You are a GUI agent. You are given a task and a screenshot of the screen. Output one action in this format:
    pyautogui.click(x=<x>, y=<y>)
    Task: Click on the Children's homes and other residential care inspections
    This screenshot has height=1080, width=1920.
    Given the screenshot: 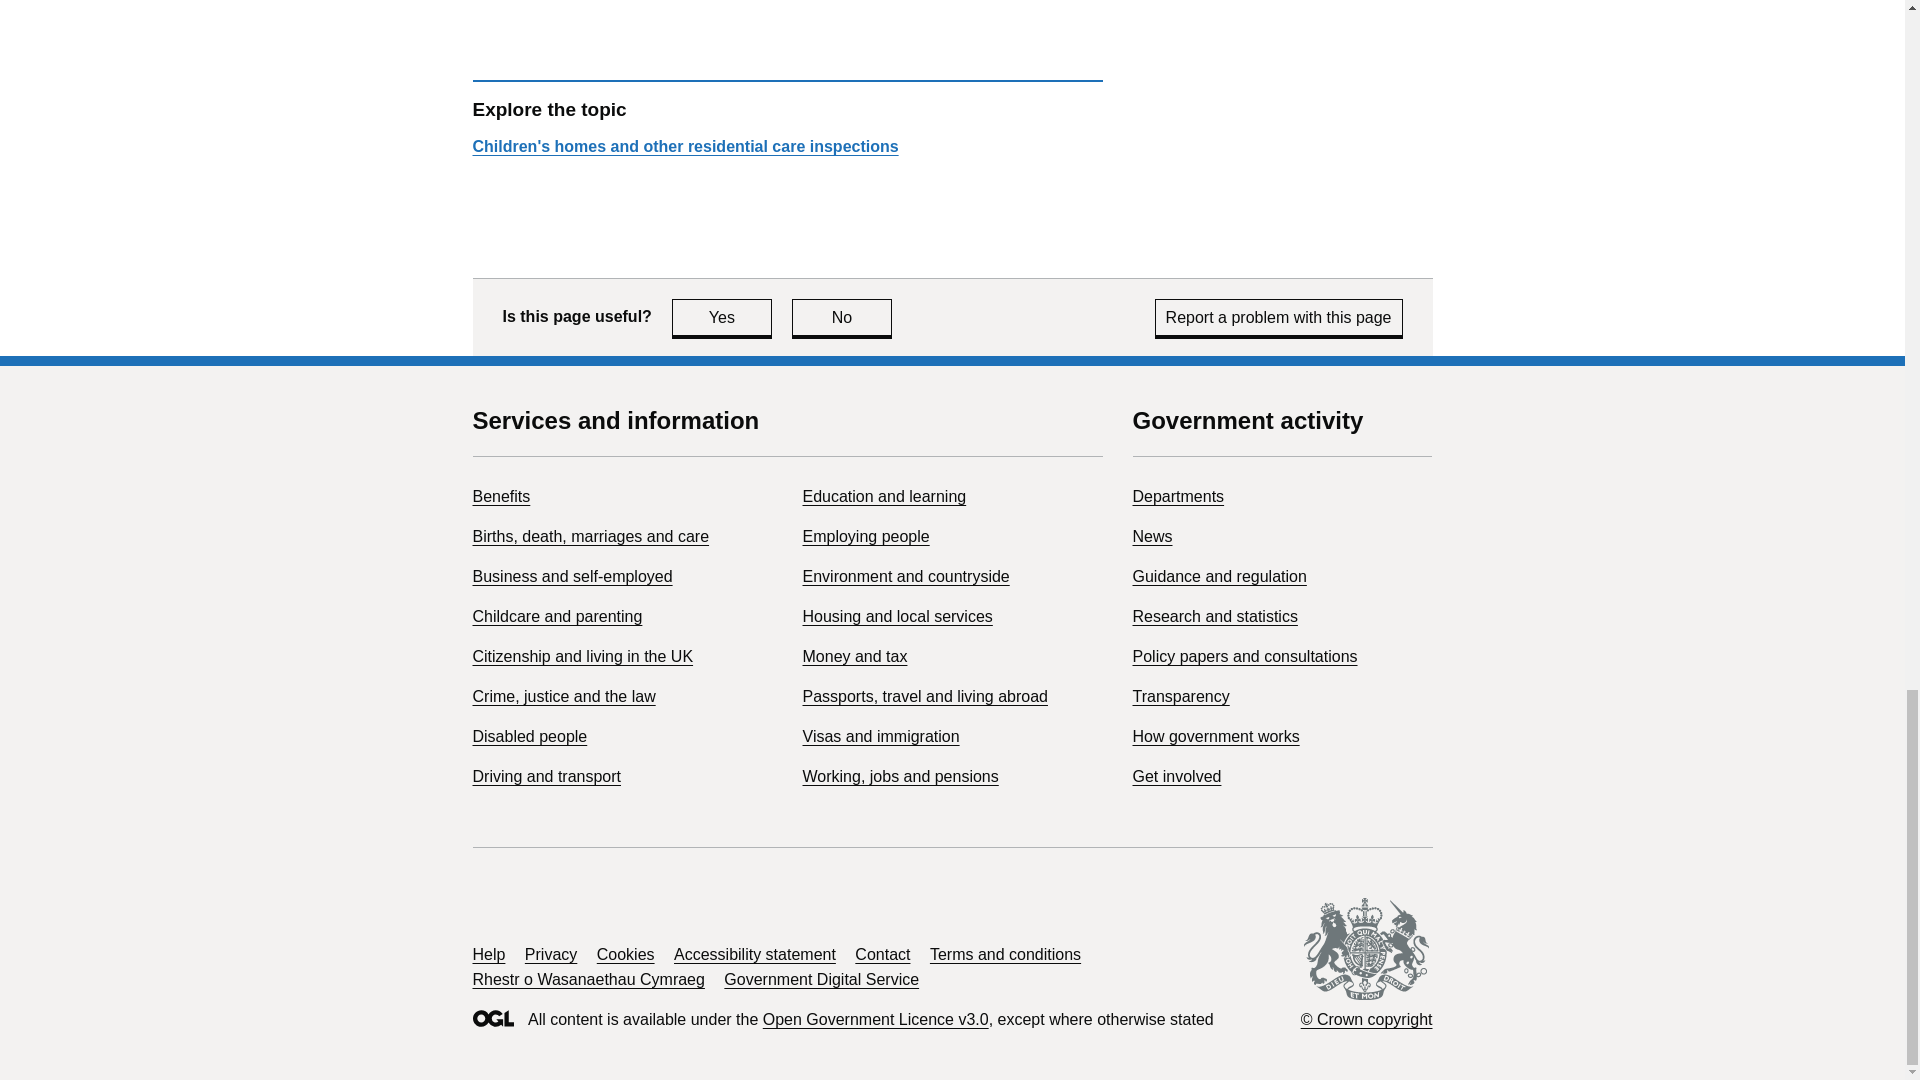 What is the action you would take?
    pyautogui.click(x=842, y=317)
    